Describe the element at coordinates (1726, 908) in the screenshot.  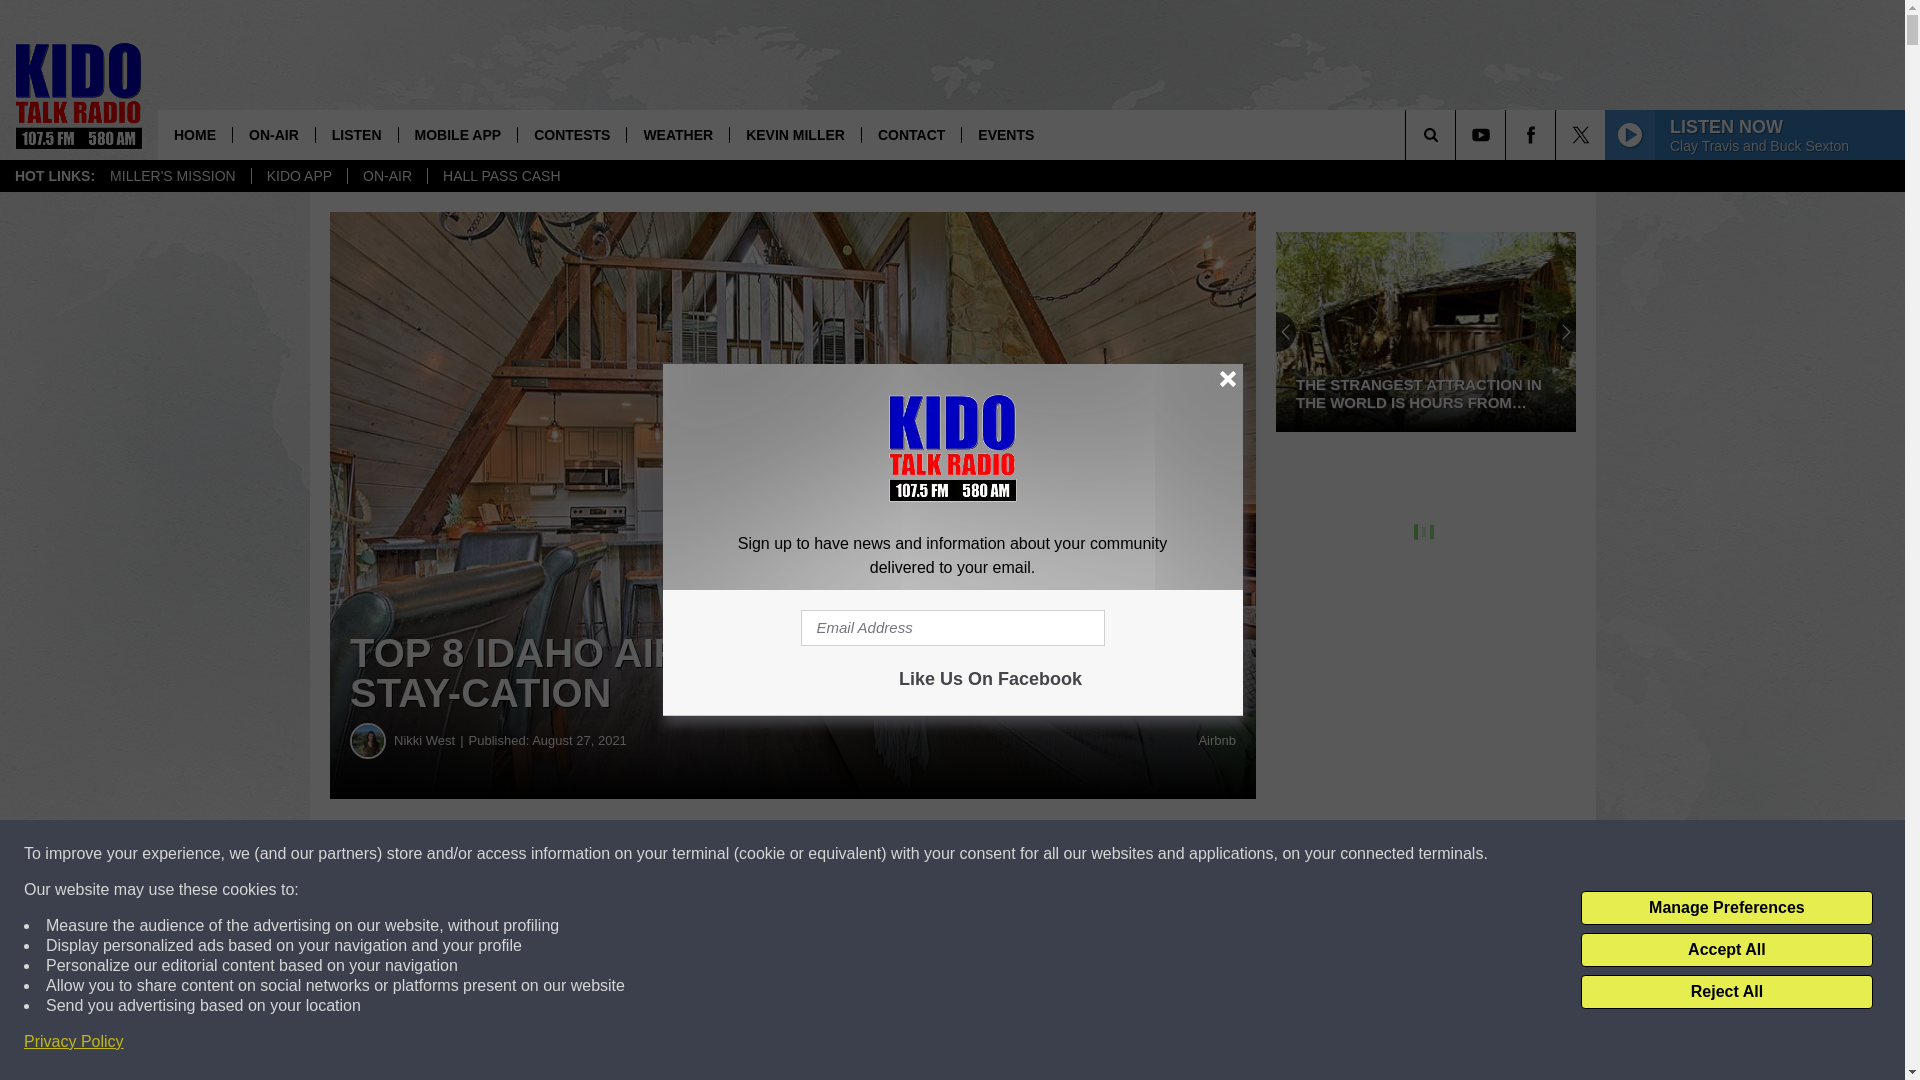
I see `Manage Preferences` at that location.